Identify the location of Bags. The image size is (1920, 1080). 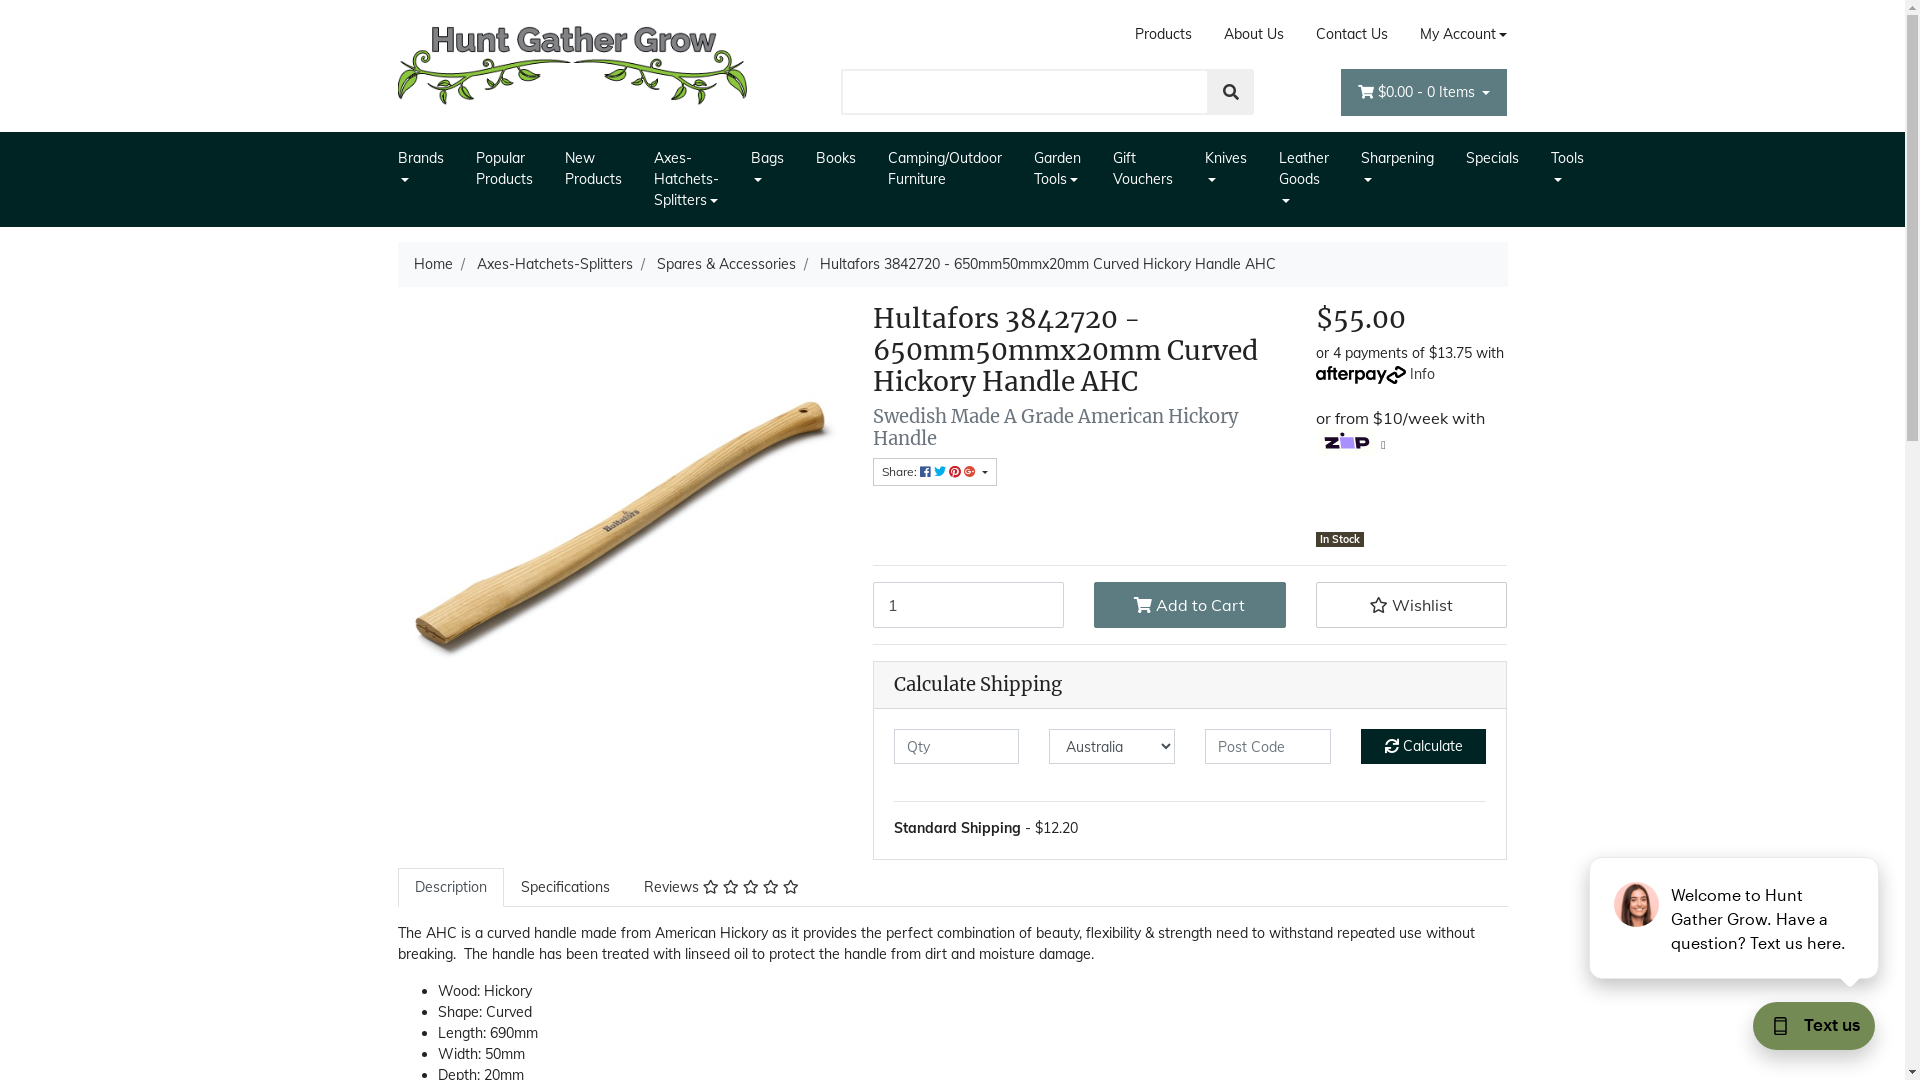
(766, 169).